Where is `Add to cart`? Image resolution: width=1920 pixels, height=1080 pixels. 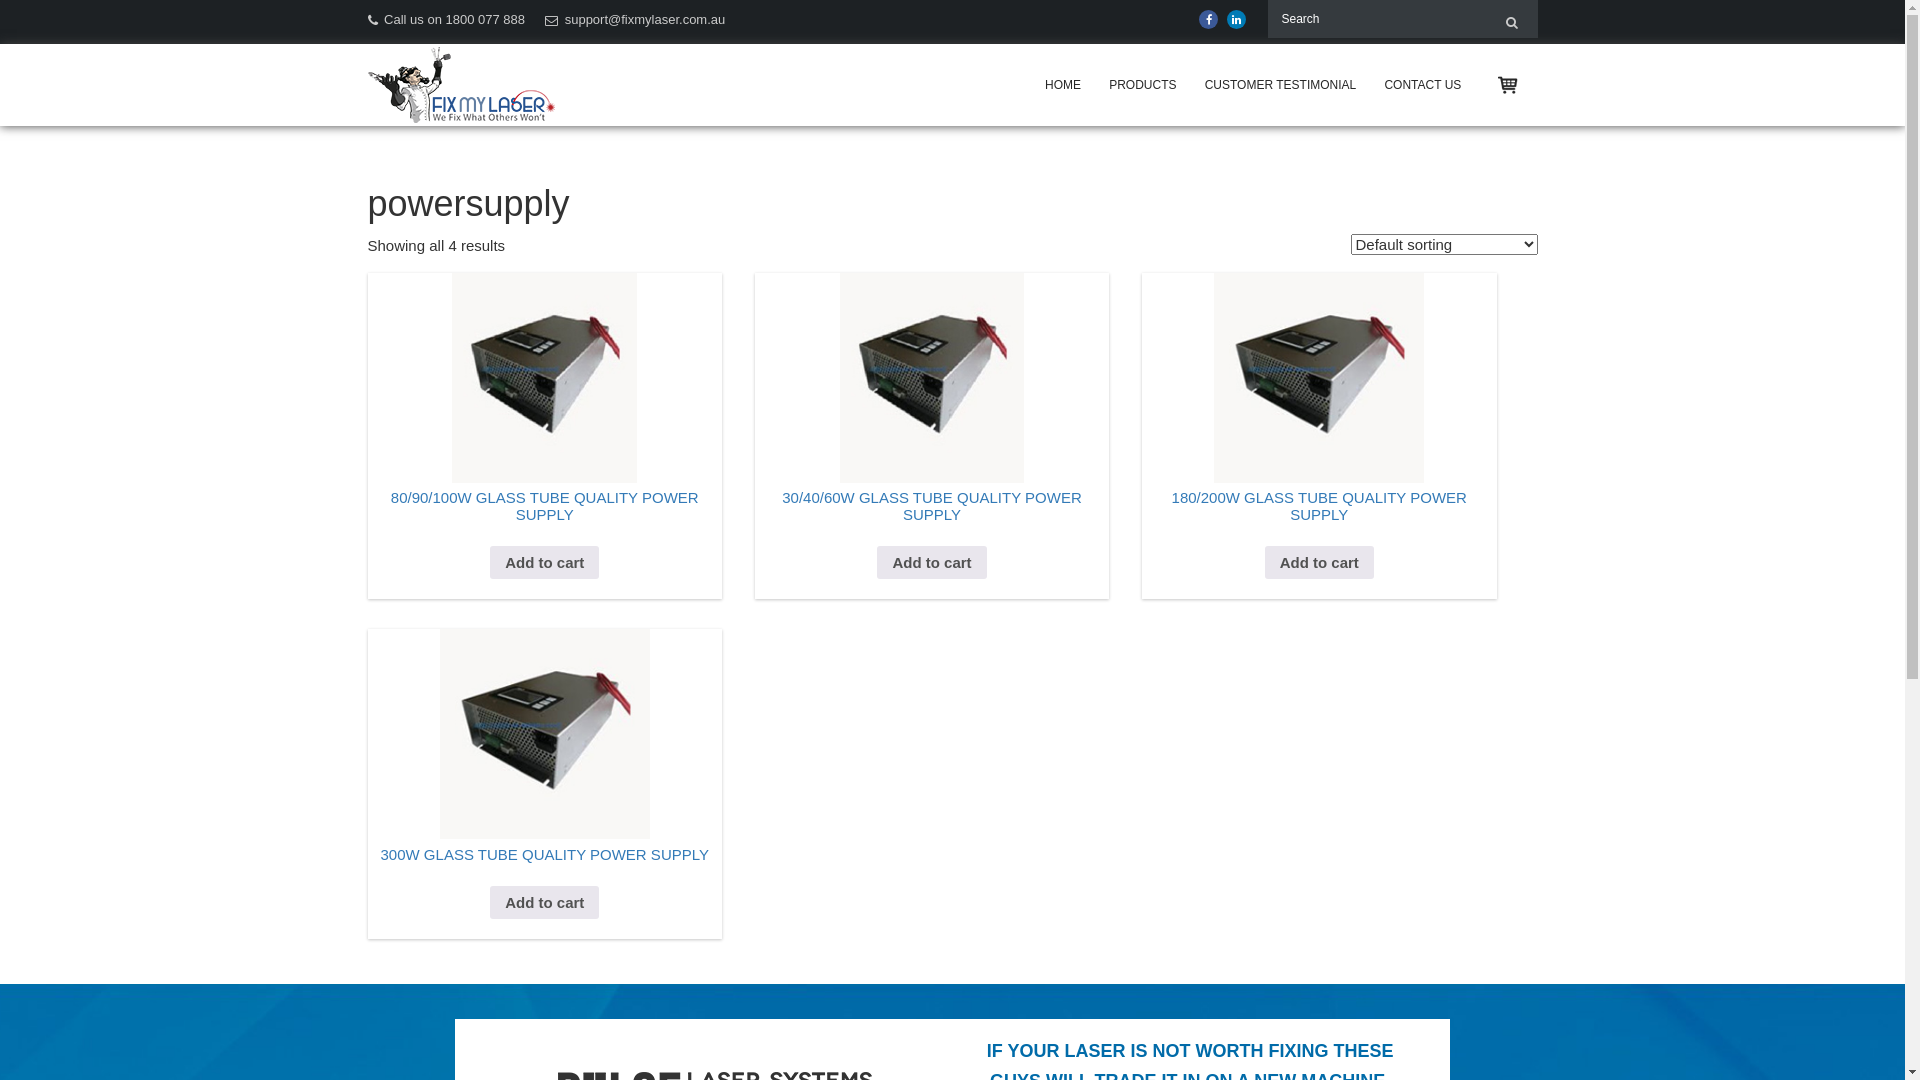 Add to cart is located at coordinates (1320, 563).